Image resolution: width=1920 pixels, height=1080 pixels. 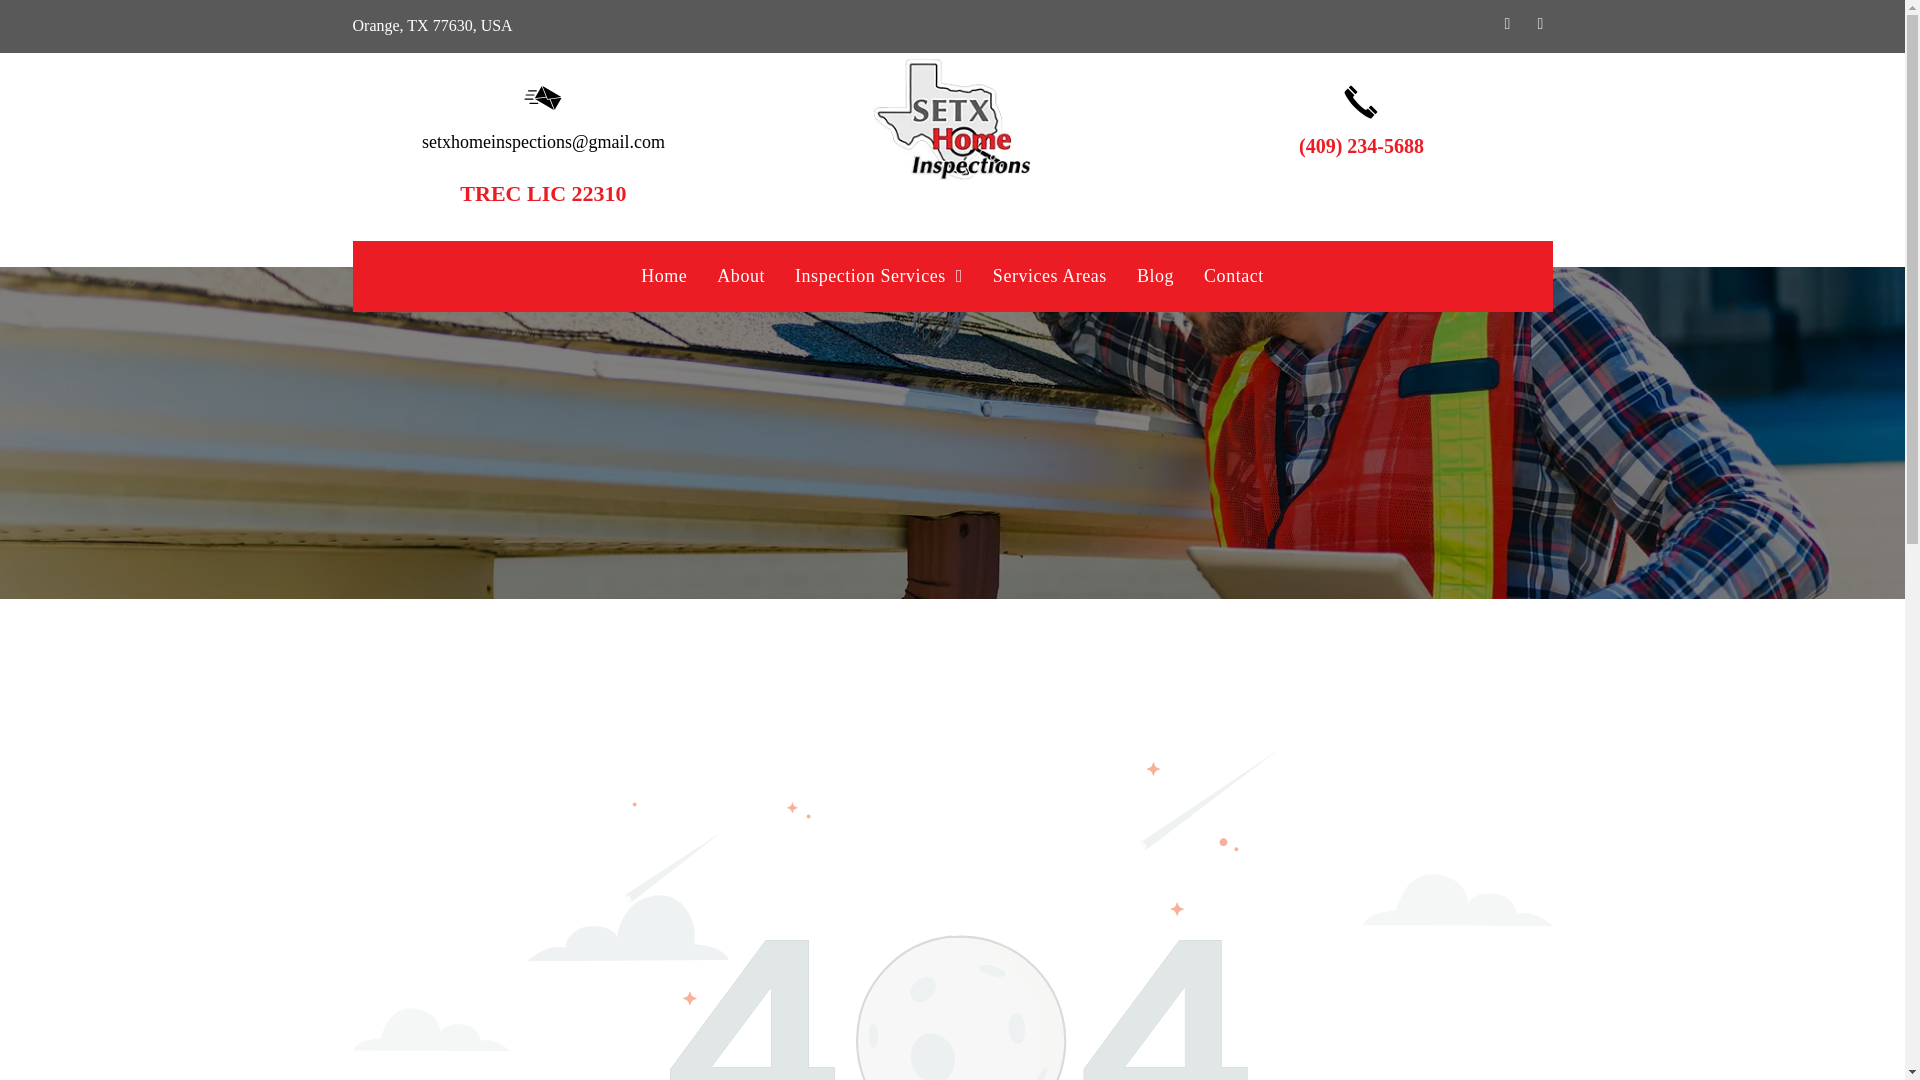 I want to click on Contact, so click(x=1233, y=276).